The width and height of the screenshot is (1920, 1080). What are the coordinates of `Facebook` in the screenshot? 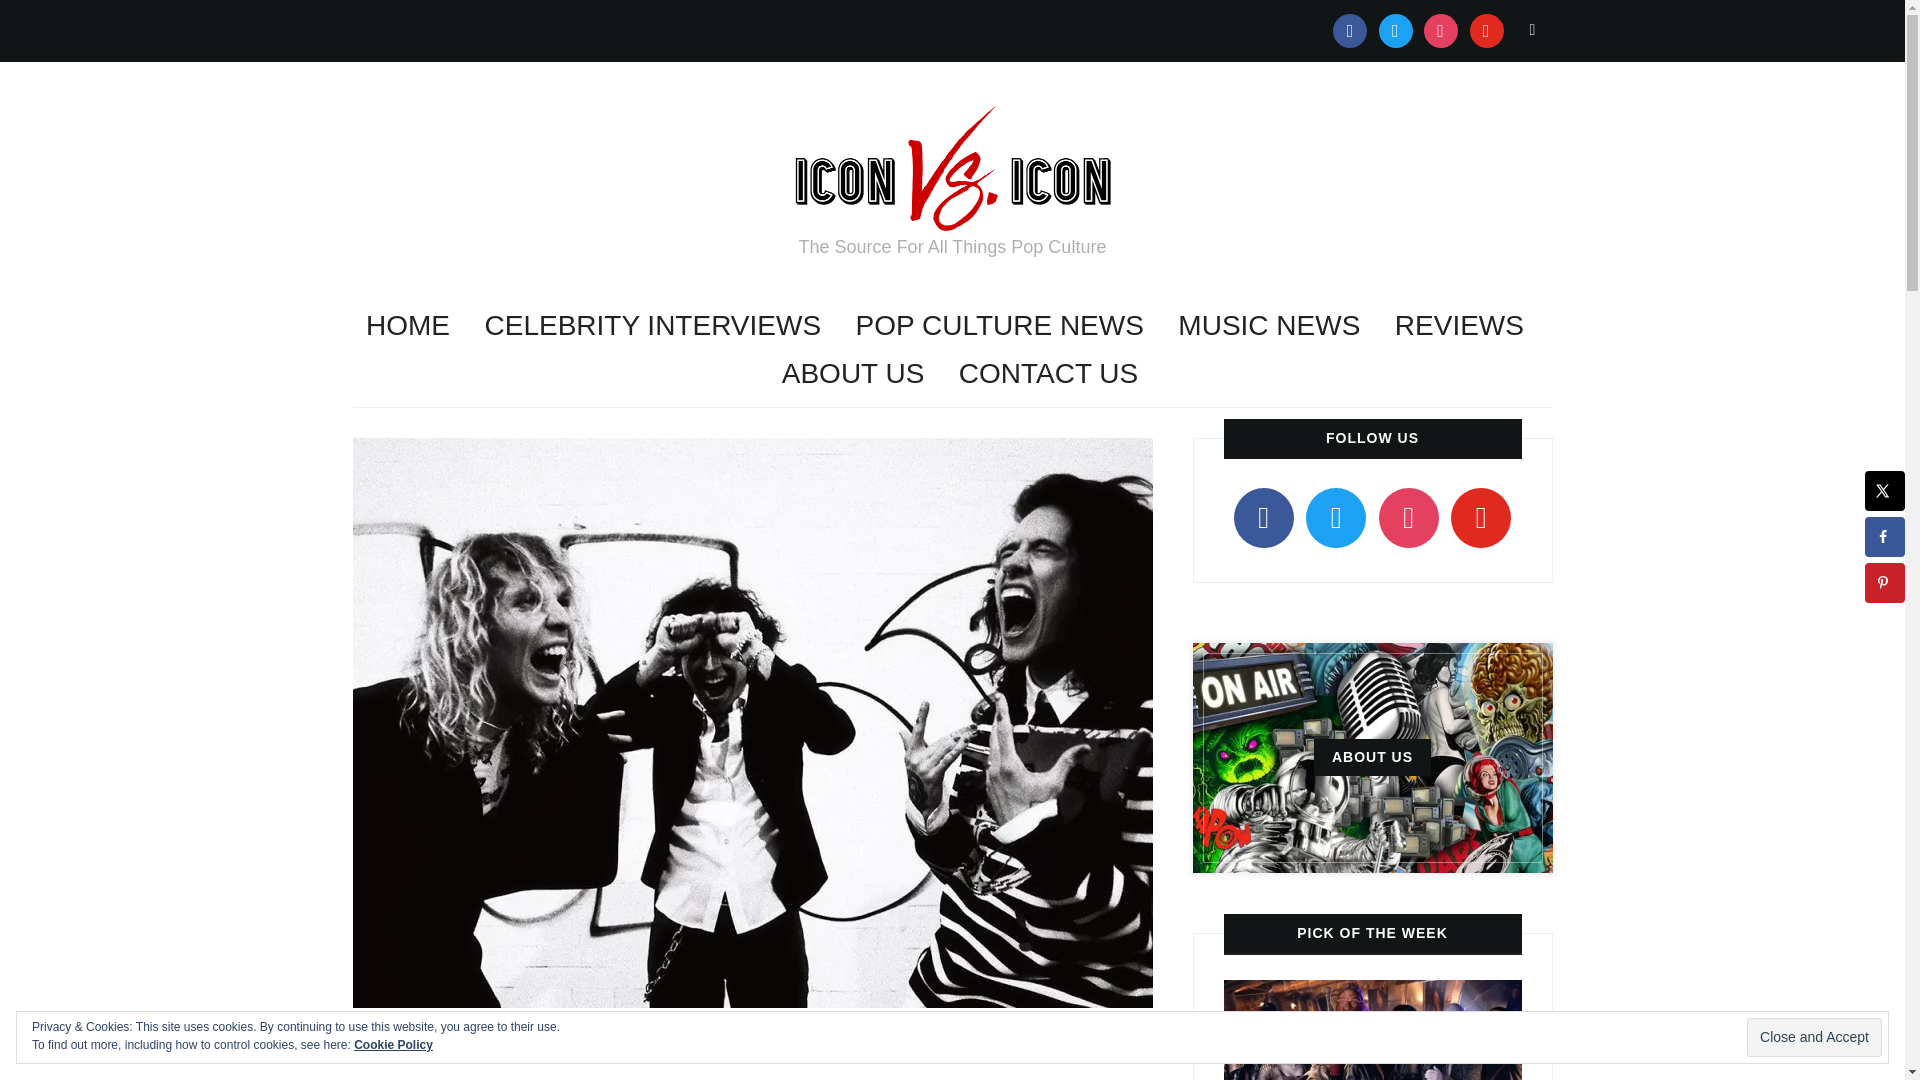 It's located at (1350, 29).